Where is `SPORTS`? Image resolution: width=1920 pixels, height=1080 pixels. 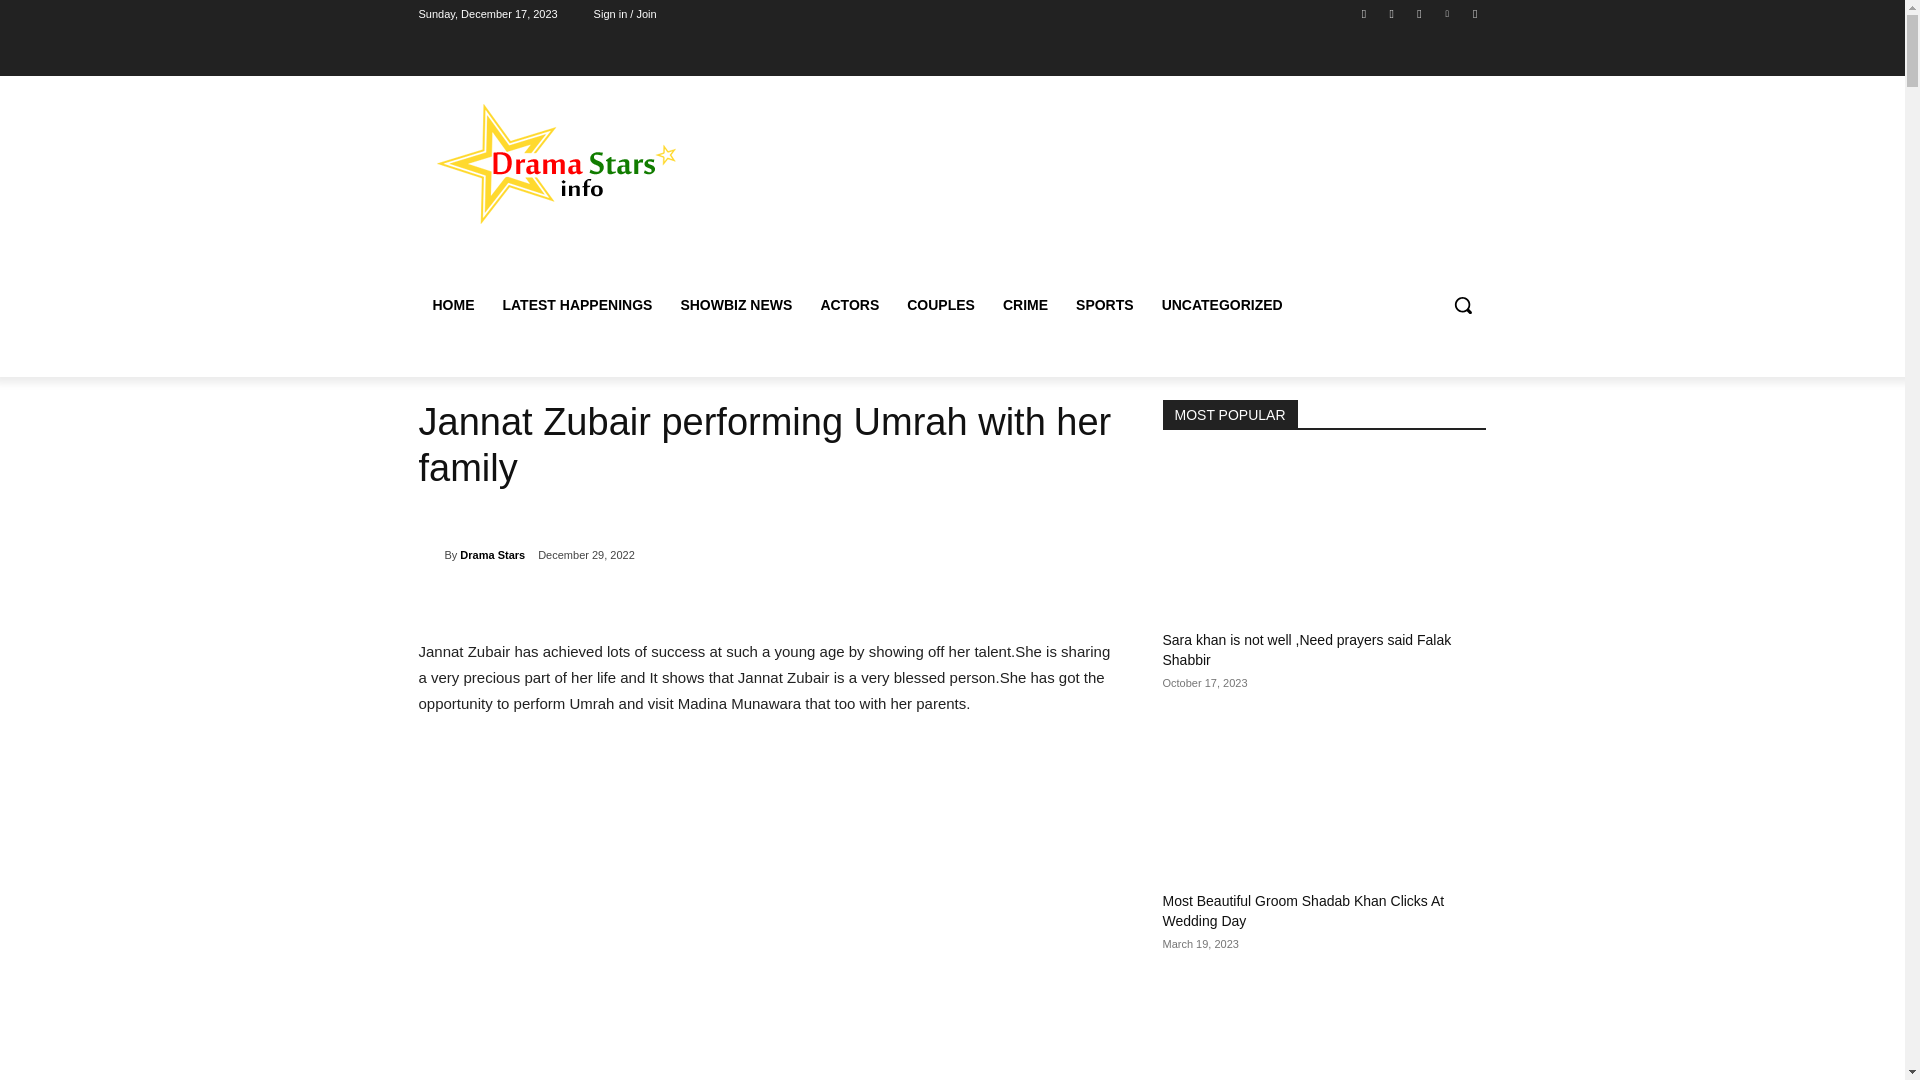
SPORTS is located at coordinates (1104, 304).